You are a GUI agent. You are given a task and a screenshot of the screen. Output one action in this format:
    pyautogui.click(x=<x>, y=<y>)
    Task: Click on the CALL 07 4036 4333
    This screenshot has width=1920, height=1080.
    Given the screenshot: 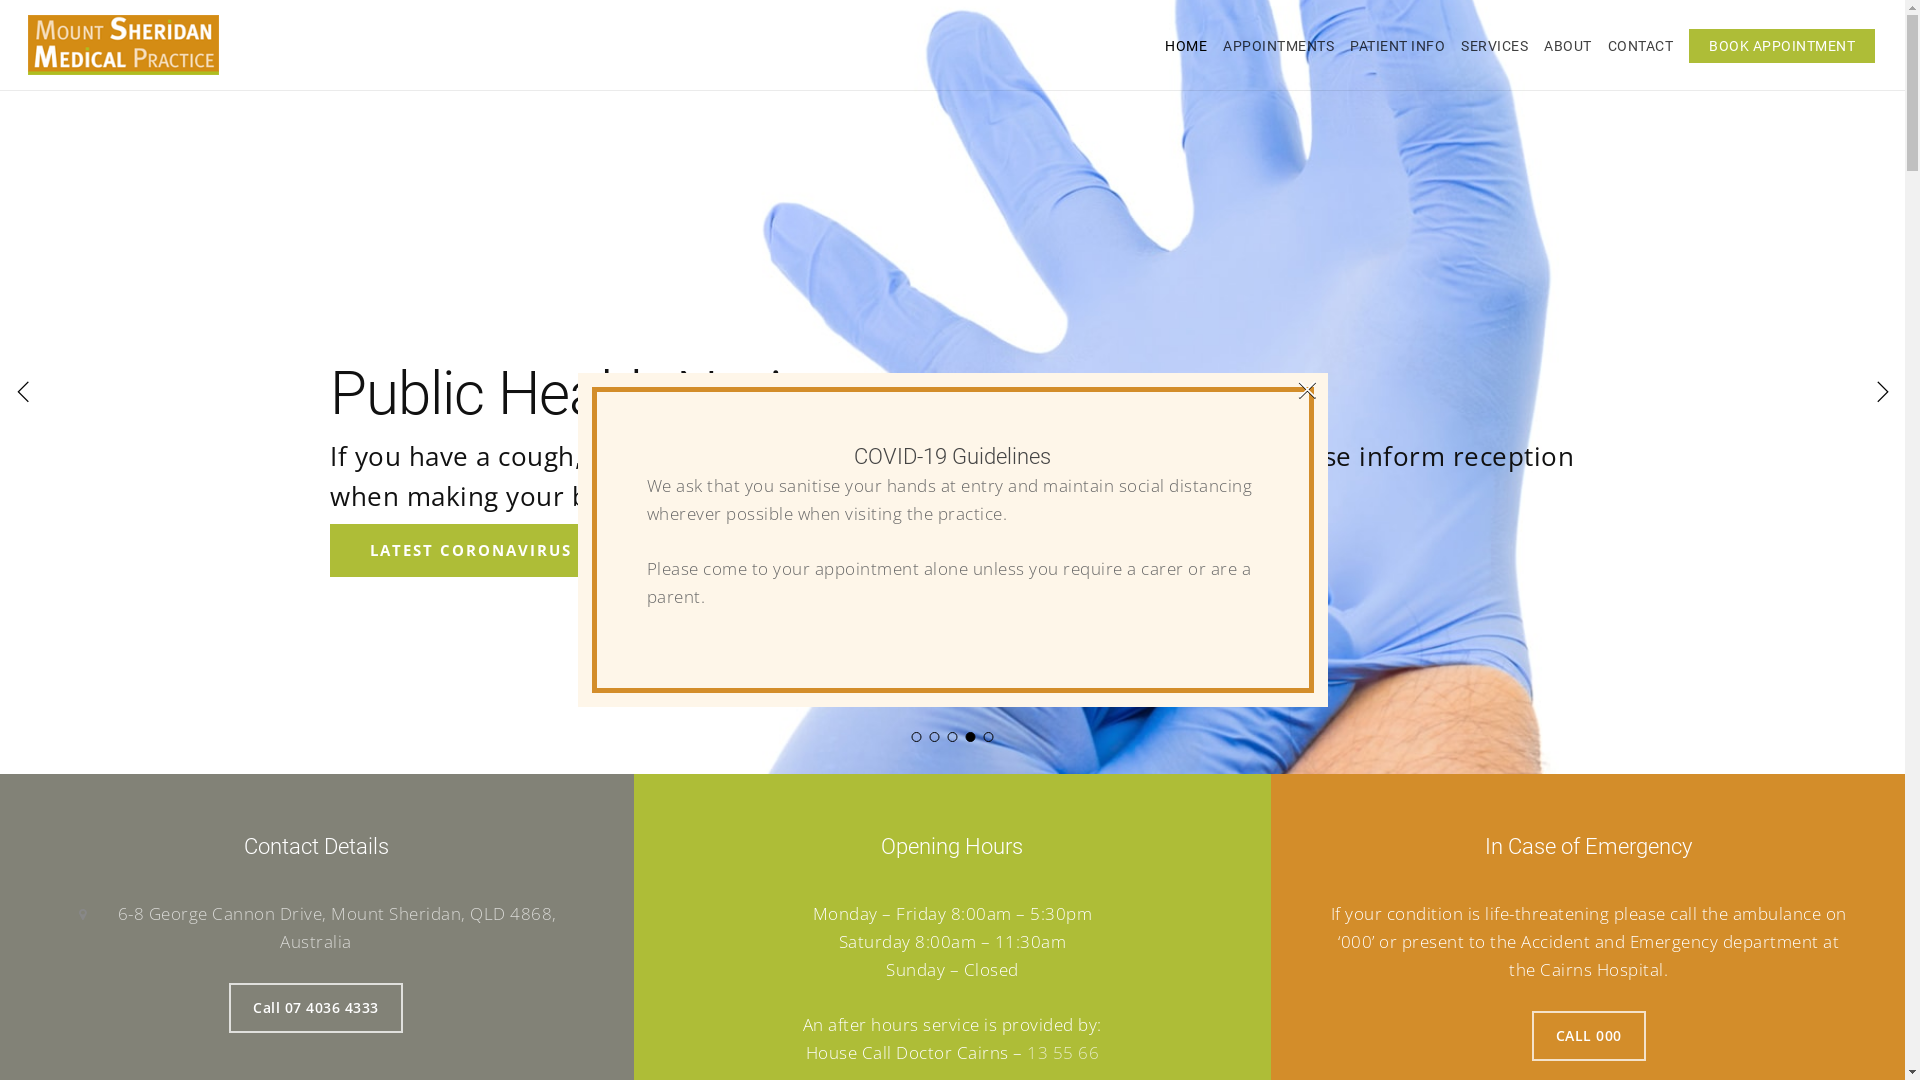 What is the action you would take?
    pyautogui.click(x=840, y=550)
    